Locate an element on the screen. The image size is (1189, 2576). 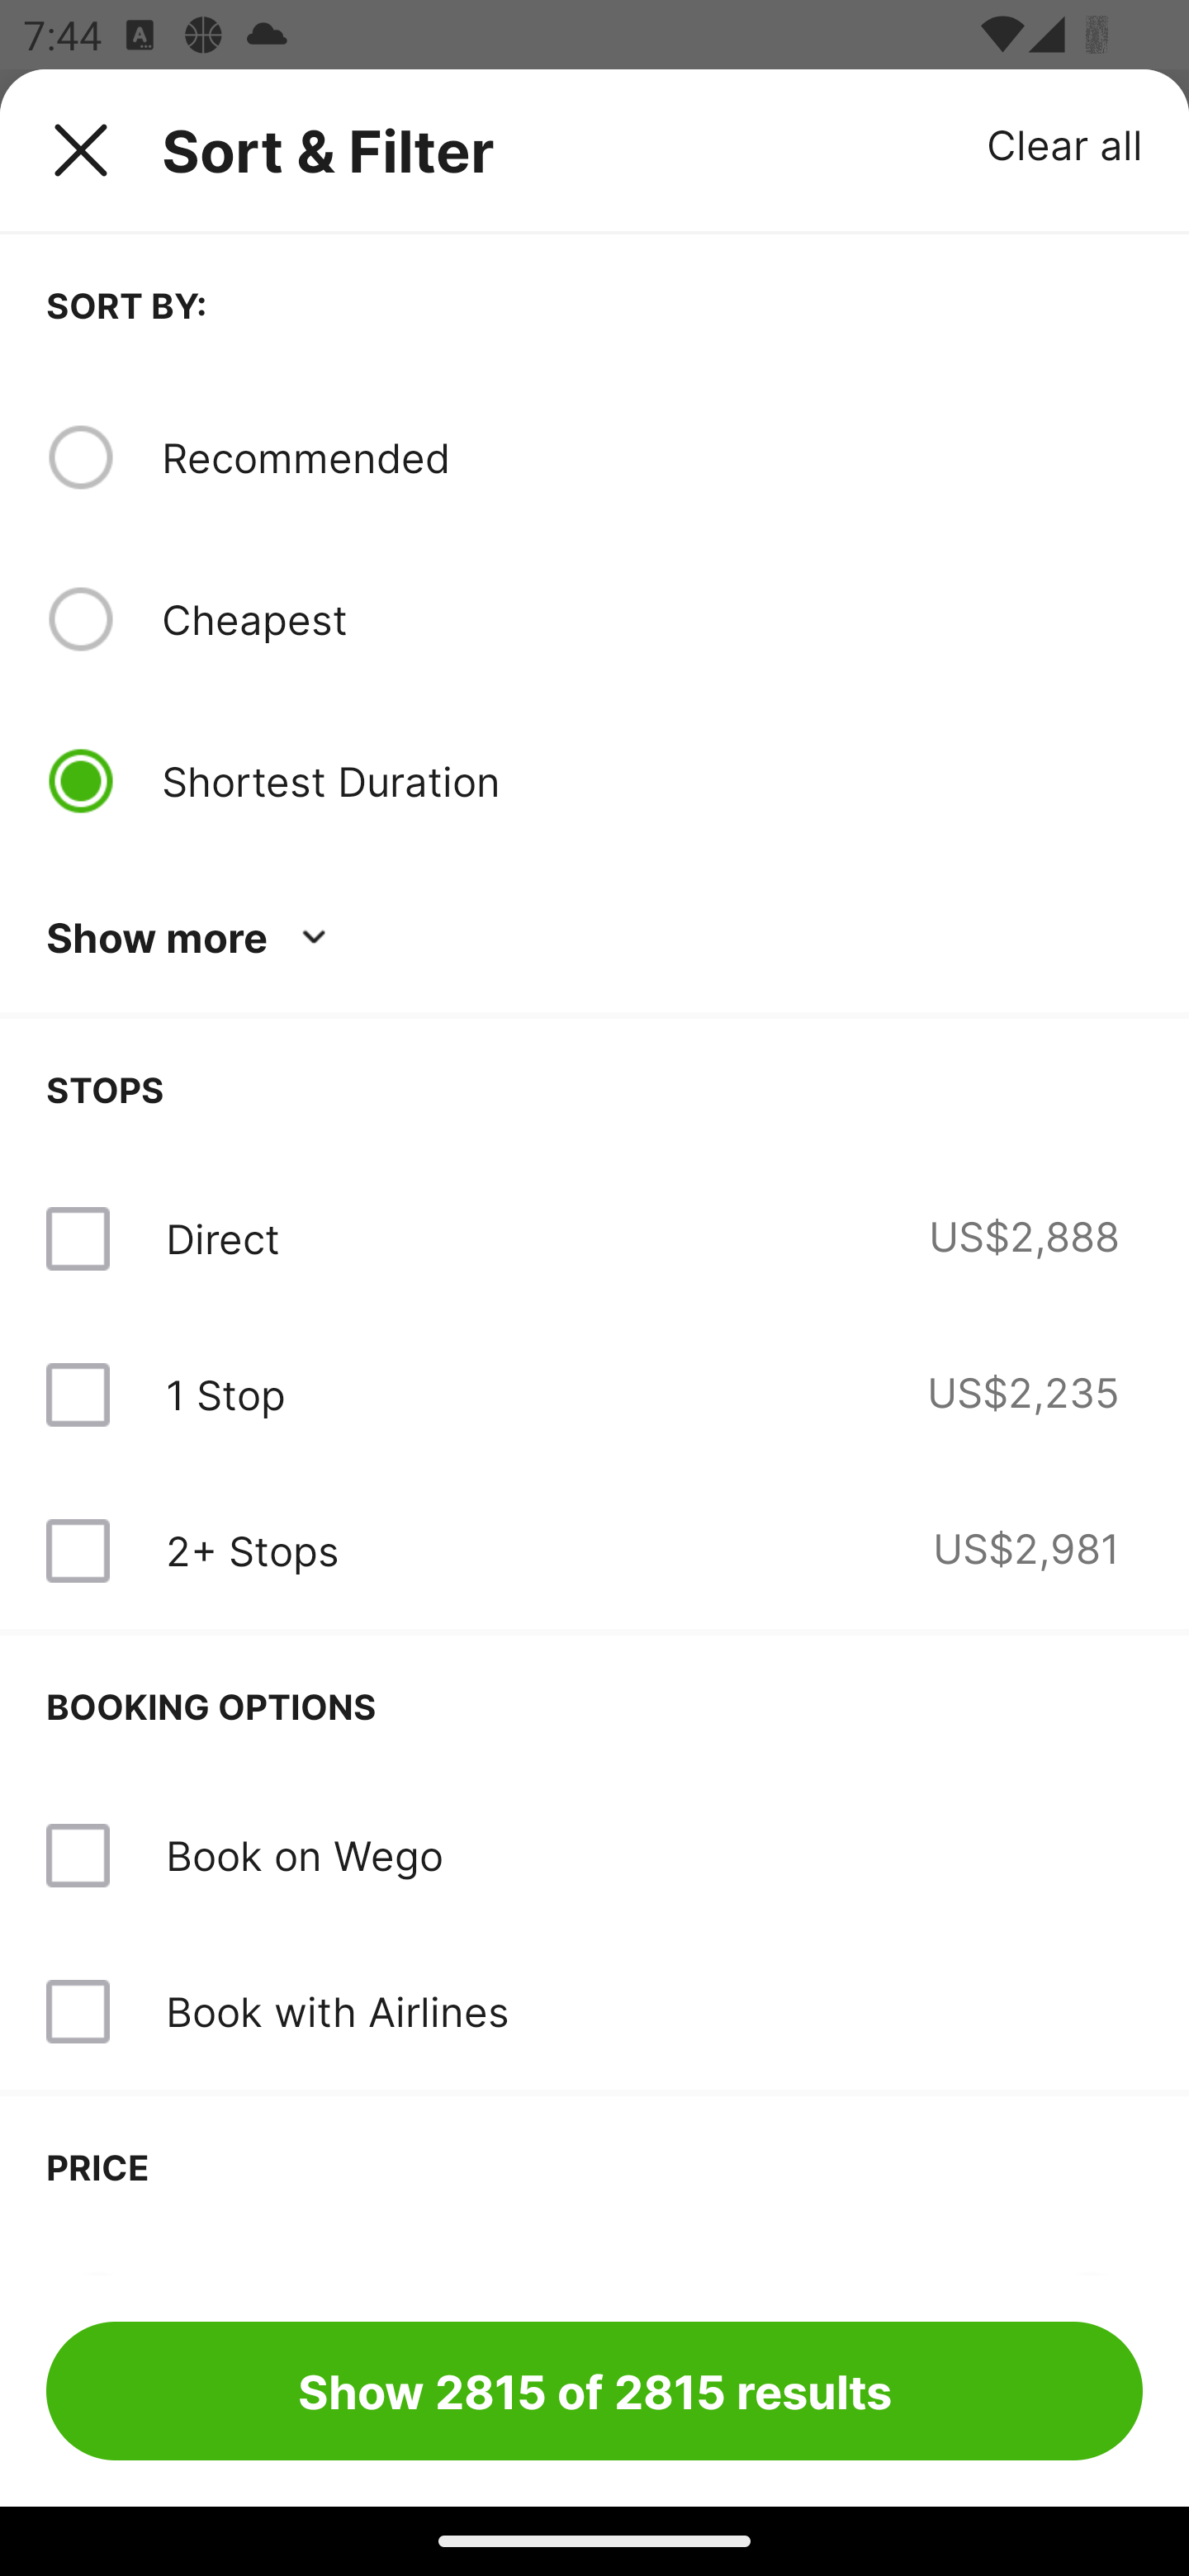
Cheapest is located at coordinates (651, 619).